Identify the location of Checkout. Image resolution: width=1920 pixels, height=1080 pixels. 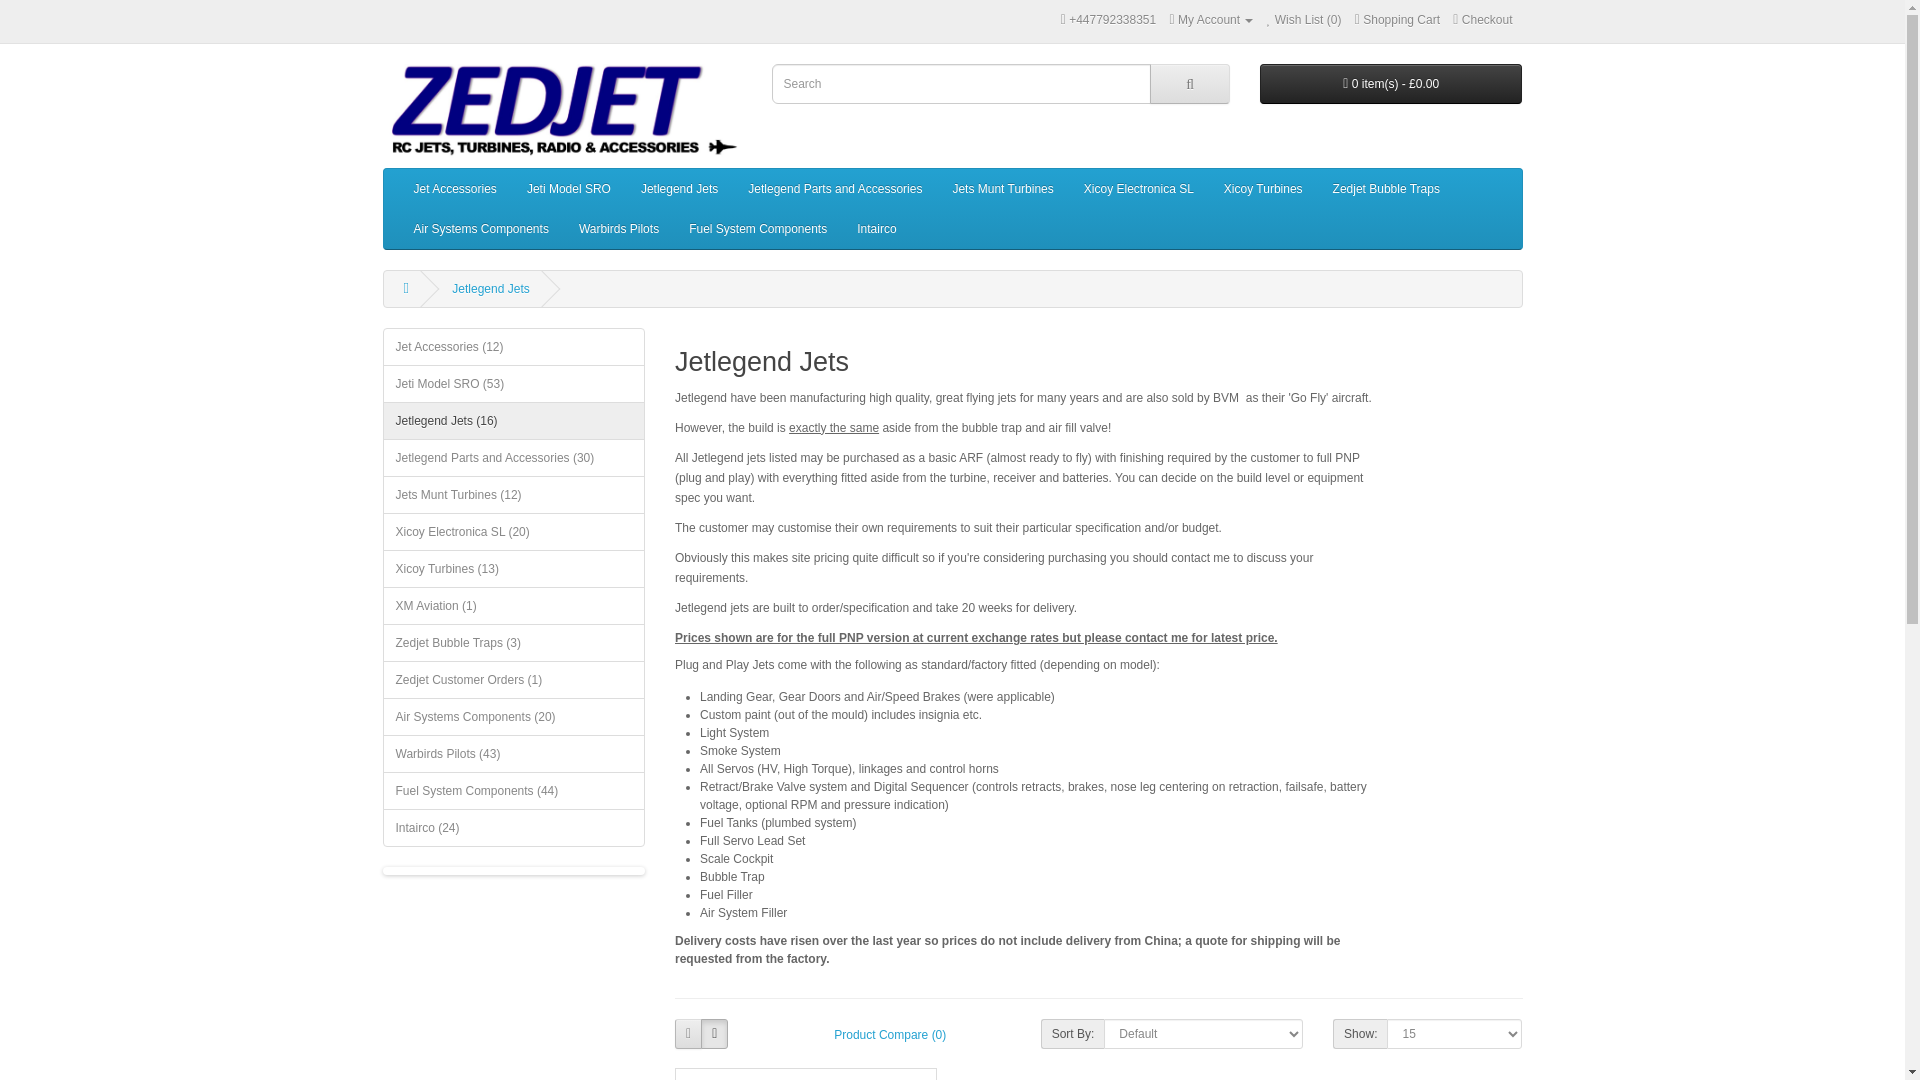
(1482, 20).